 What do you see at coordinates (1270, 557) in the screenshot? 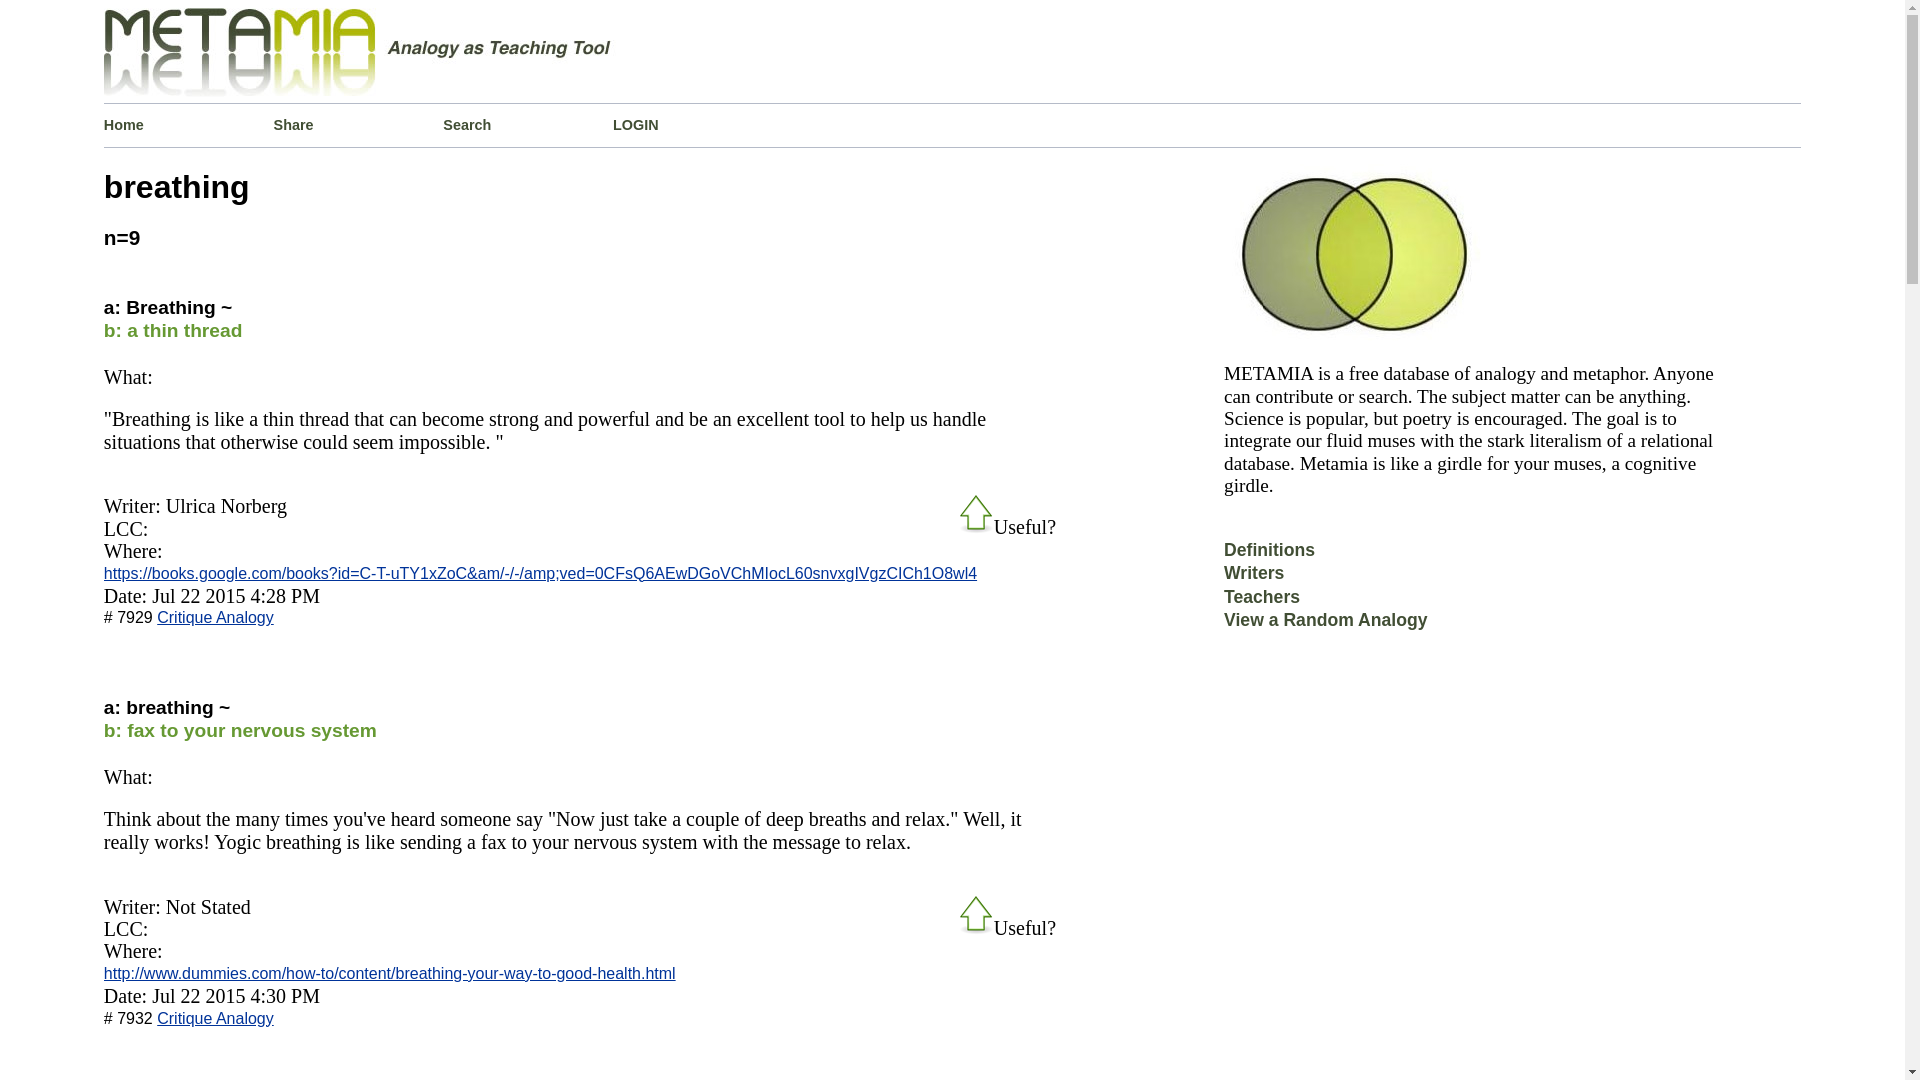
I see `Definitions` at bounding box center [1270, 557].